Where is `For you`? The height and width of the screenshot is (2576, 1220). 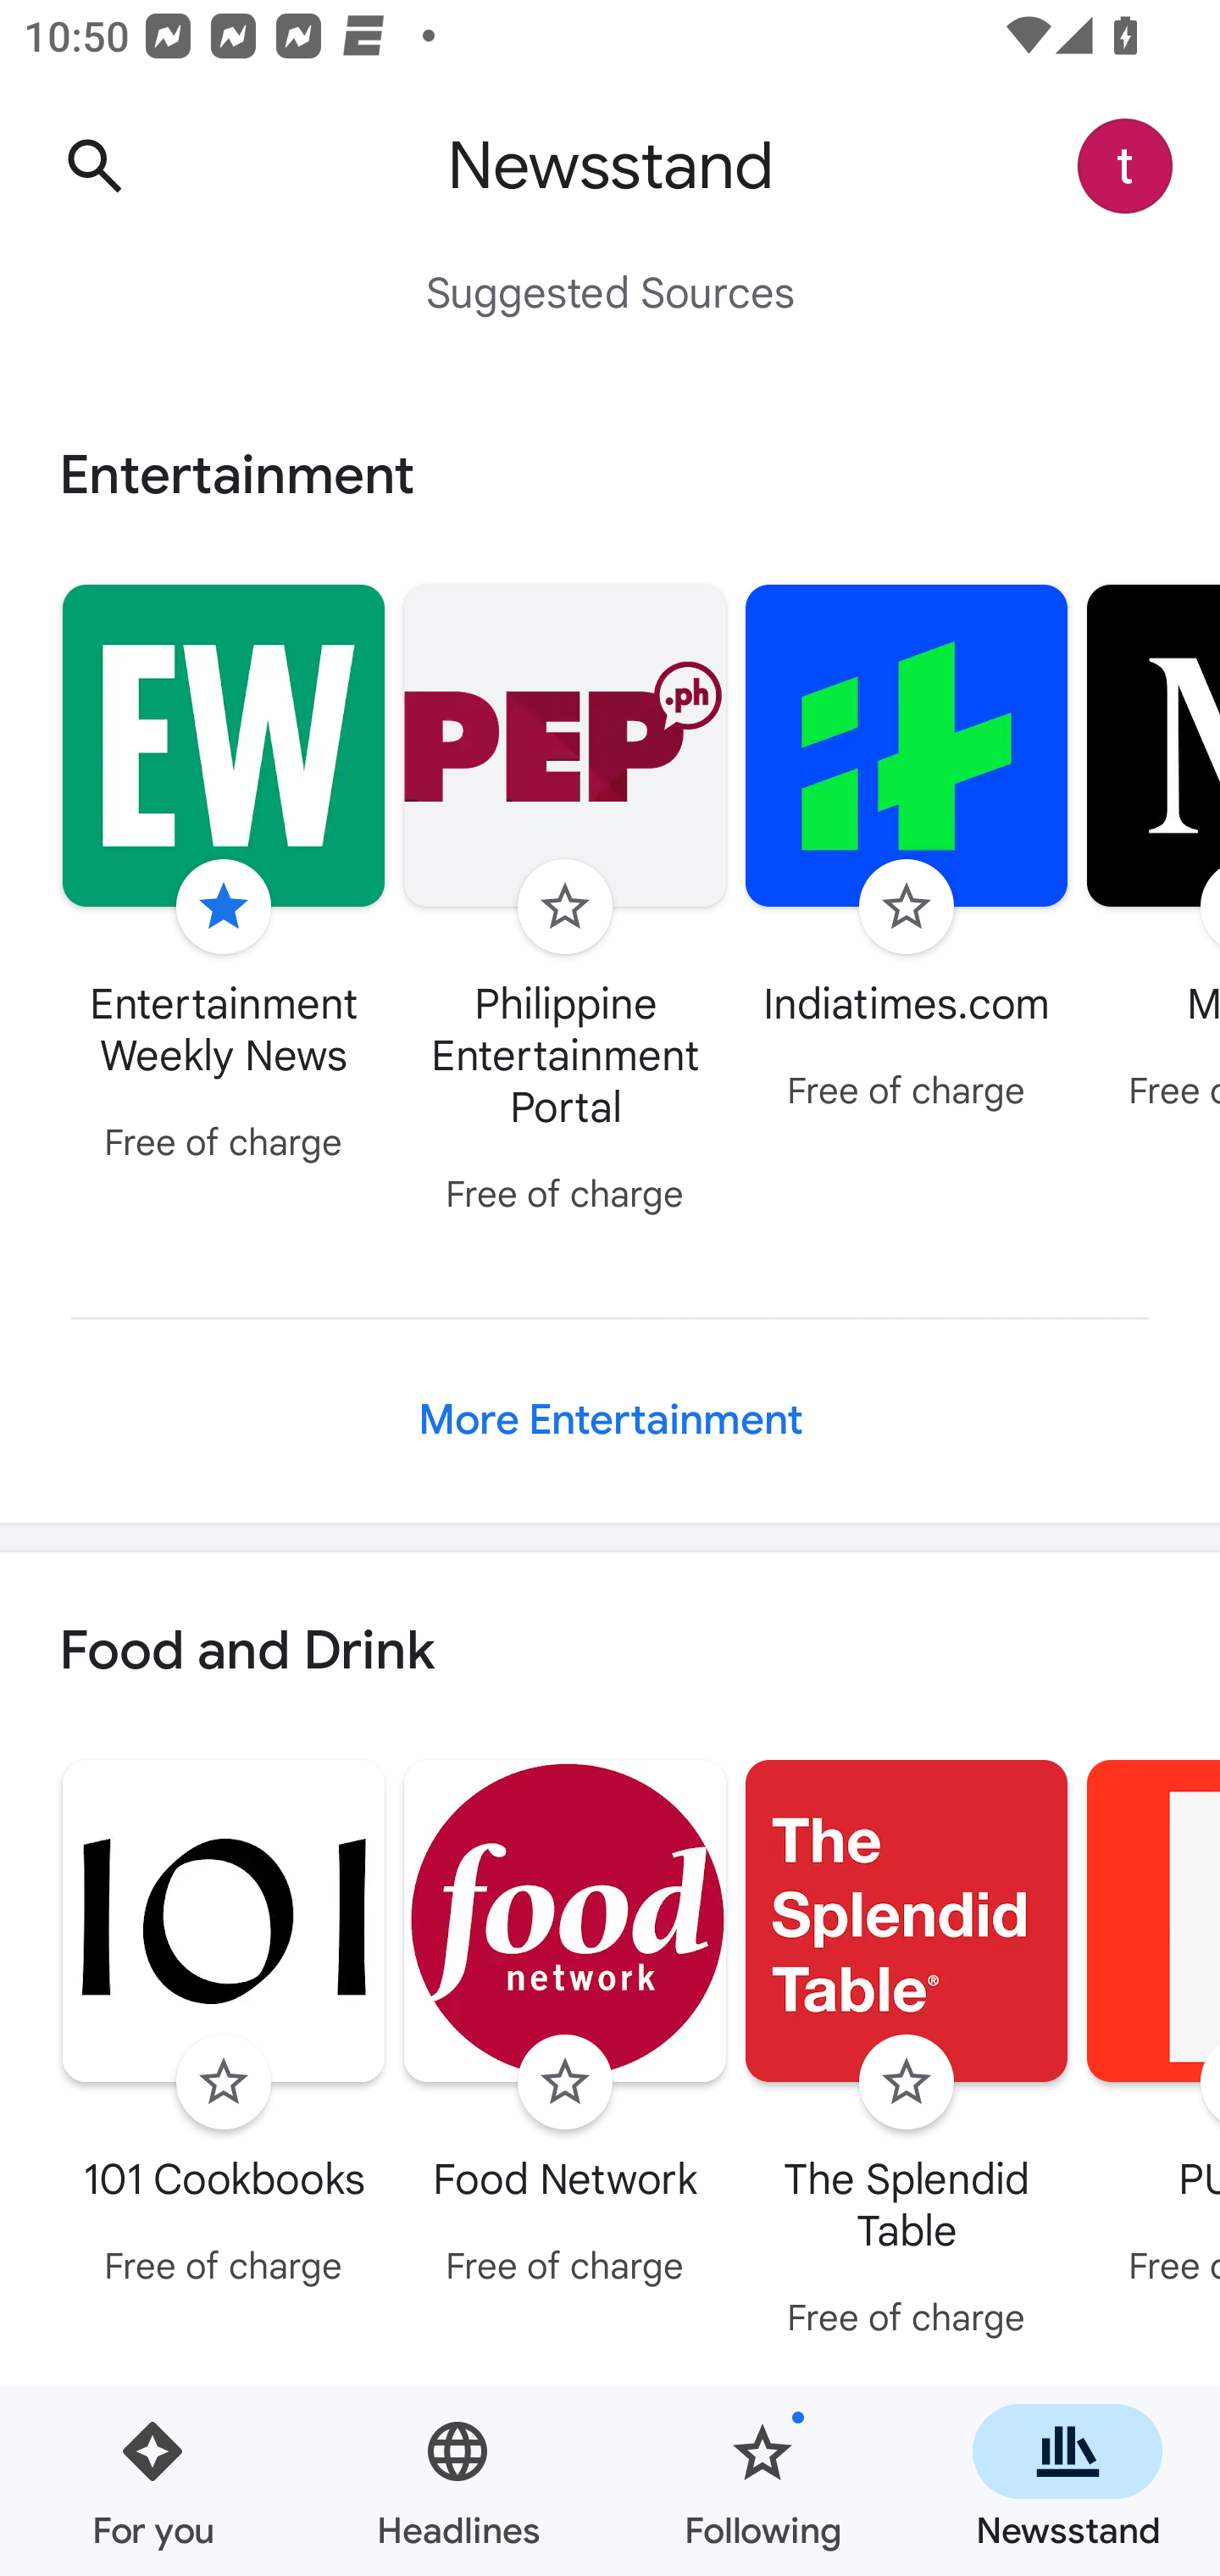
For you is located at coordinates (152, 2481).